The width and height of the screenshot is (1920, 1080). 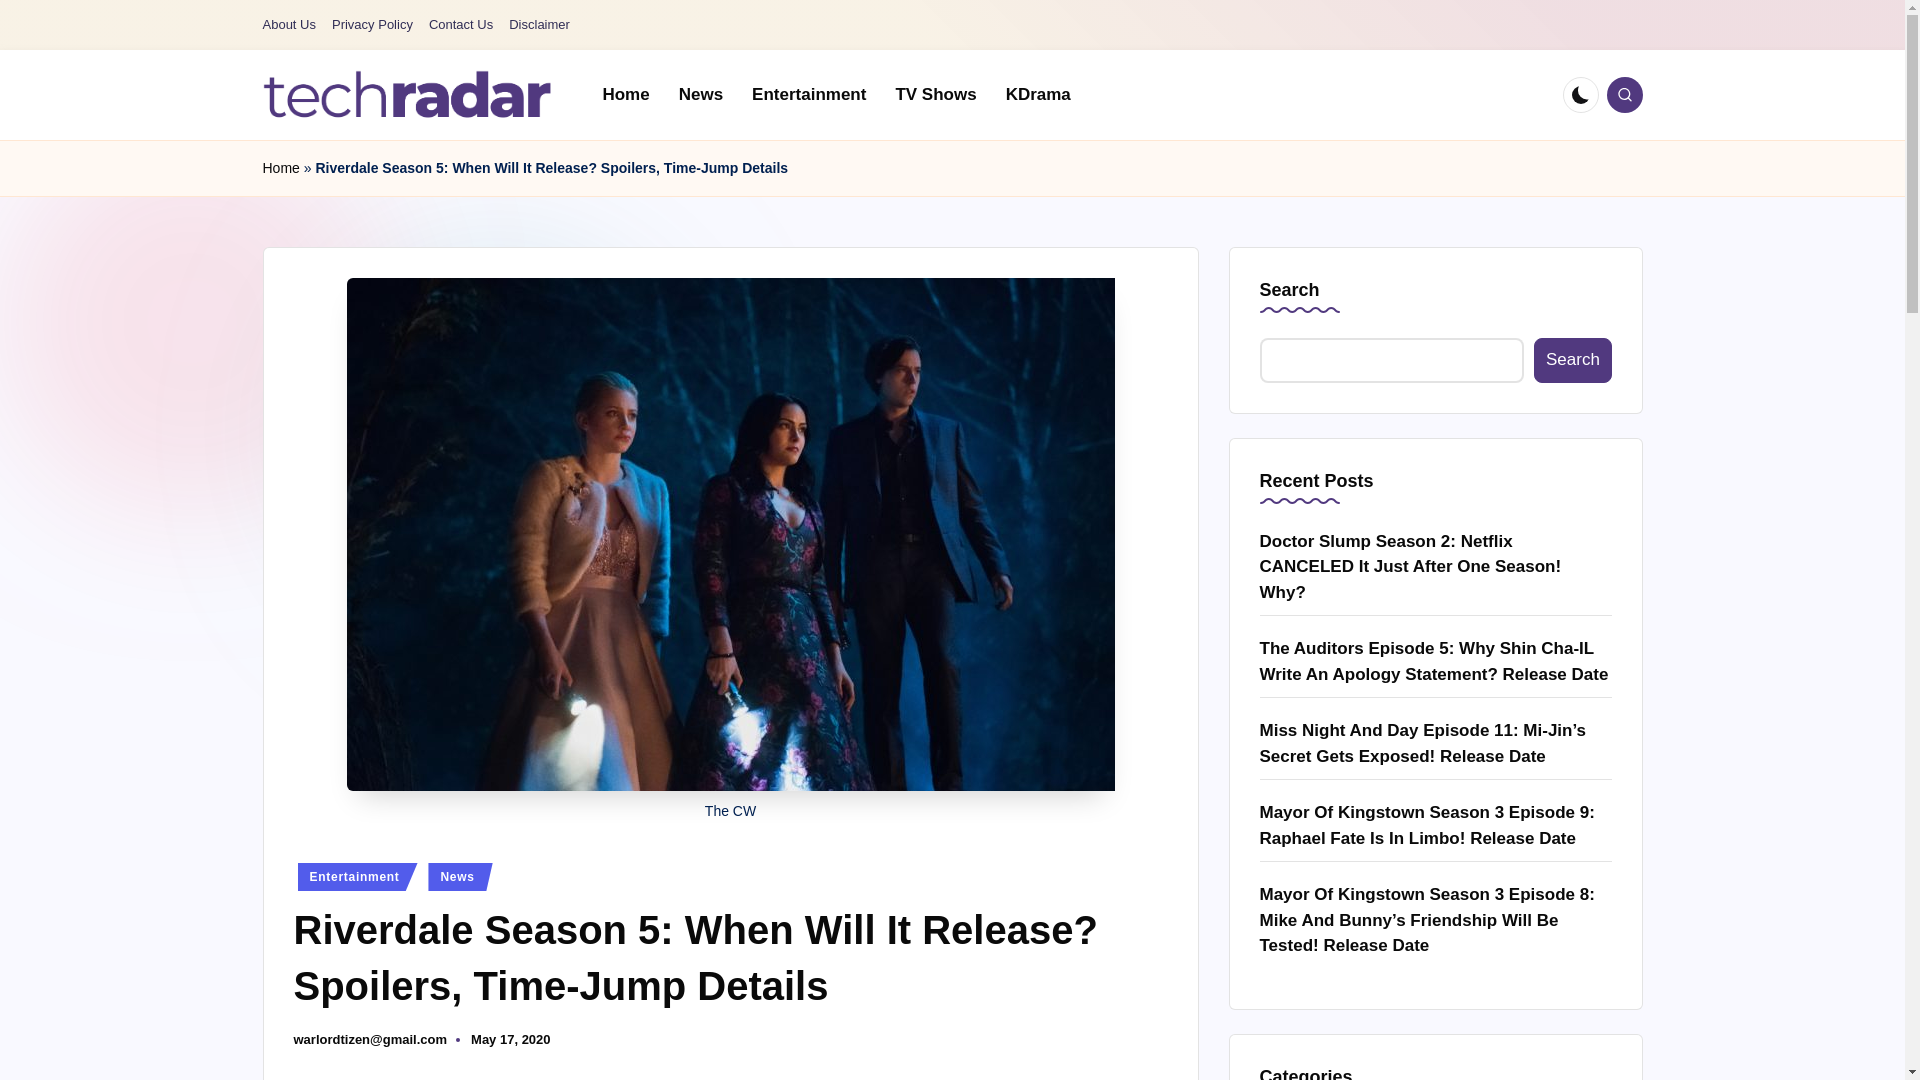 What do you see at coordinates (1572, 360) in the screenshot?
I see `Search` at bounding box center [1572, 360].